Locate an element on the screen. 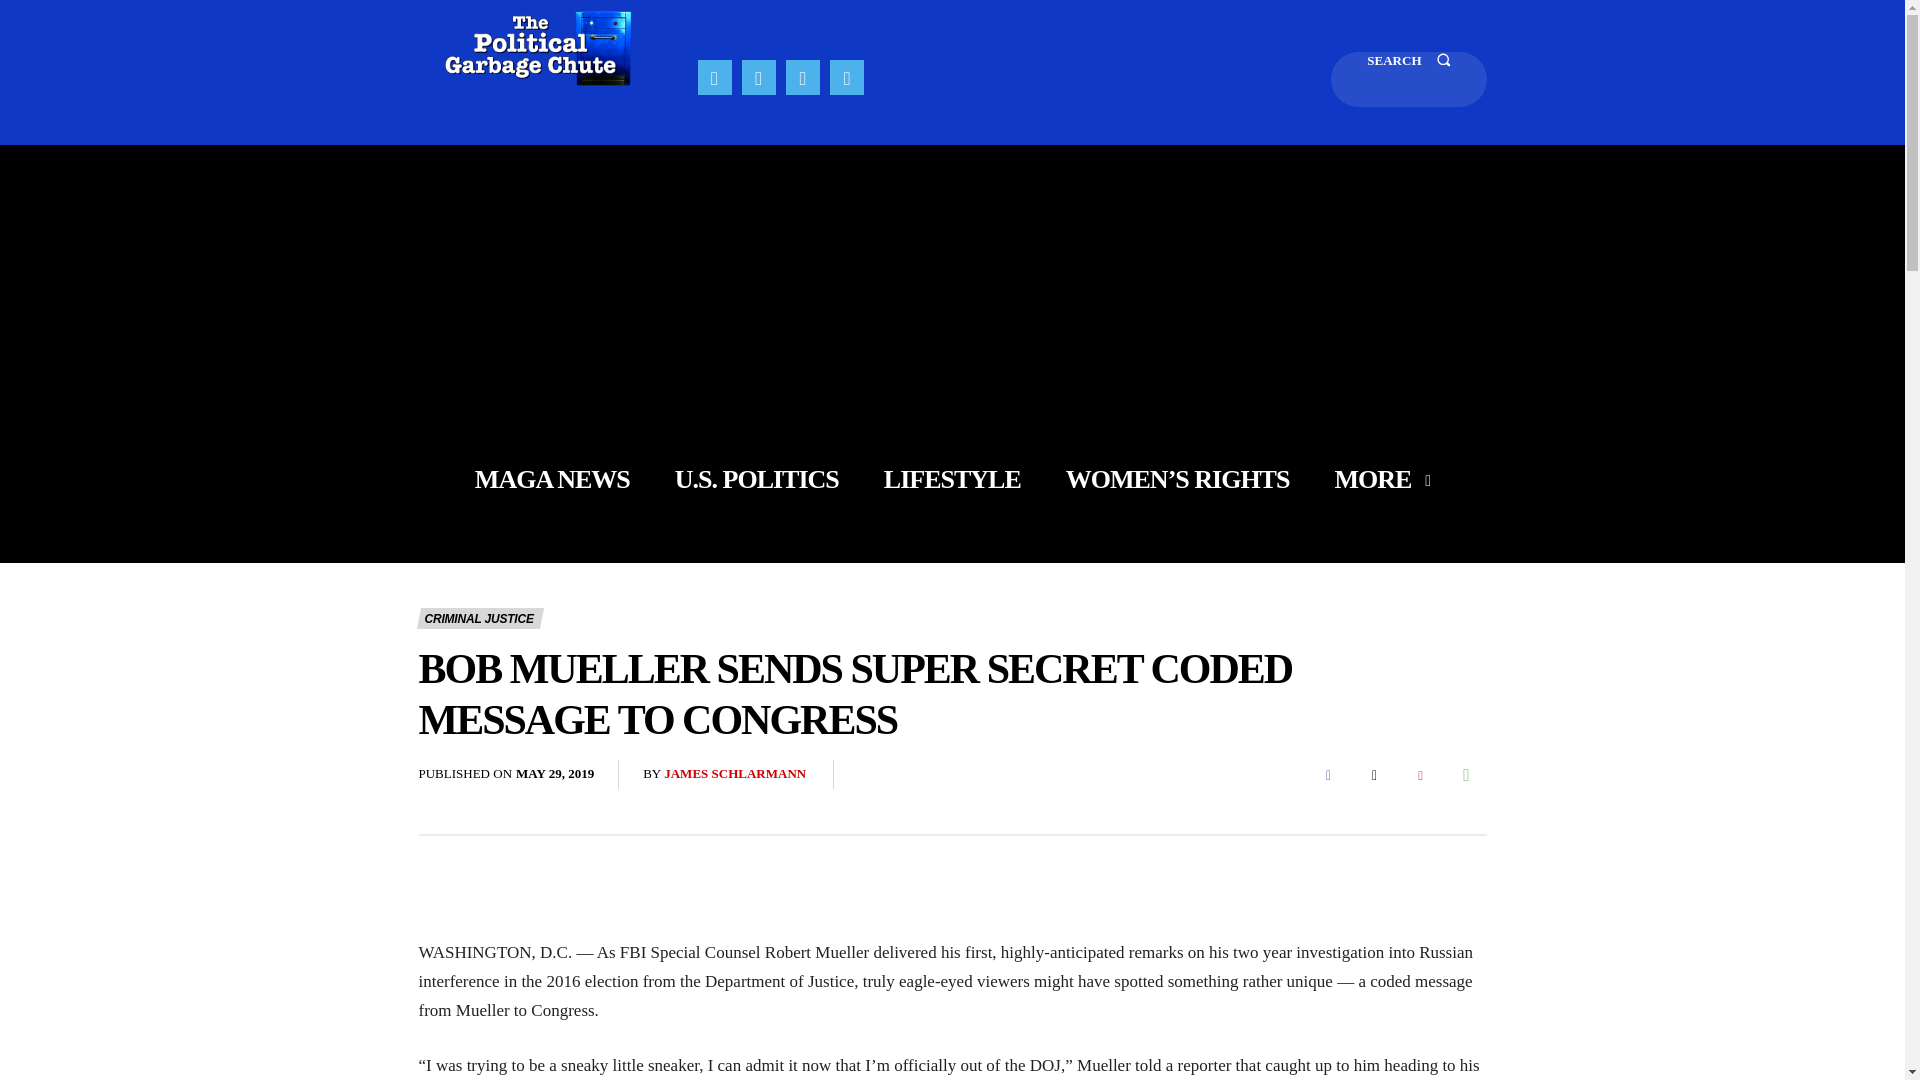 The image size is (1920, 1080). Instagram is located at coordinates (758, 76).